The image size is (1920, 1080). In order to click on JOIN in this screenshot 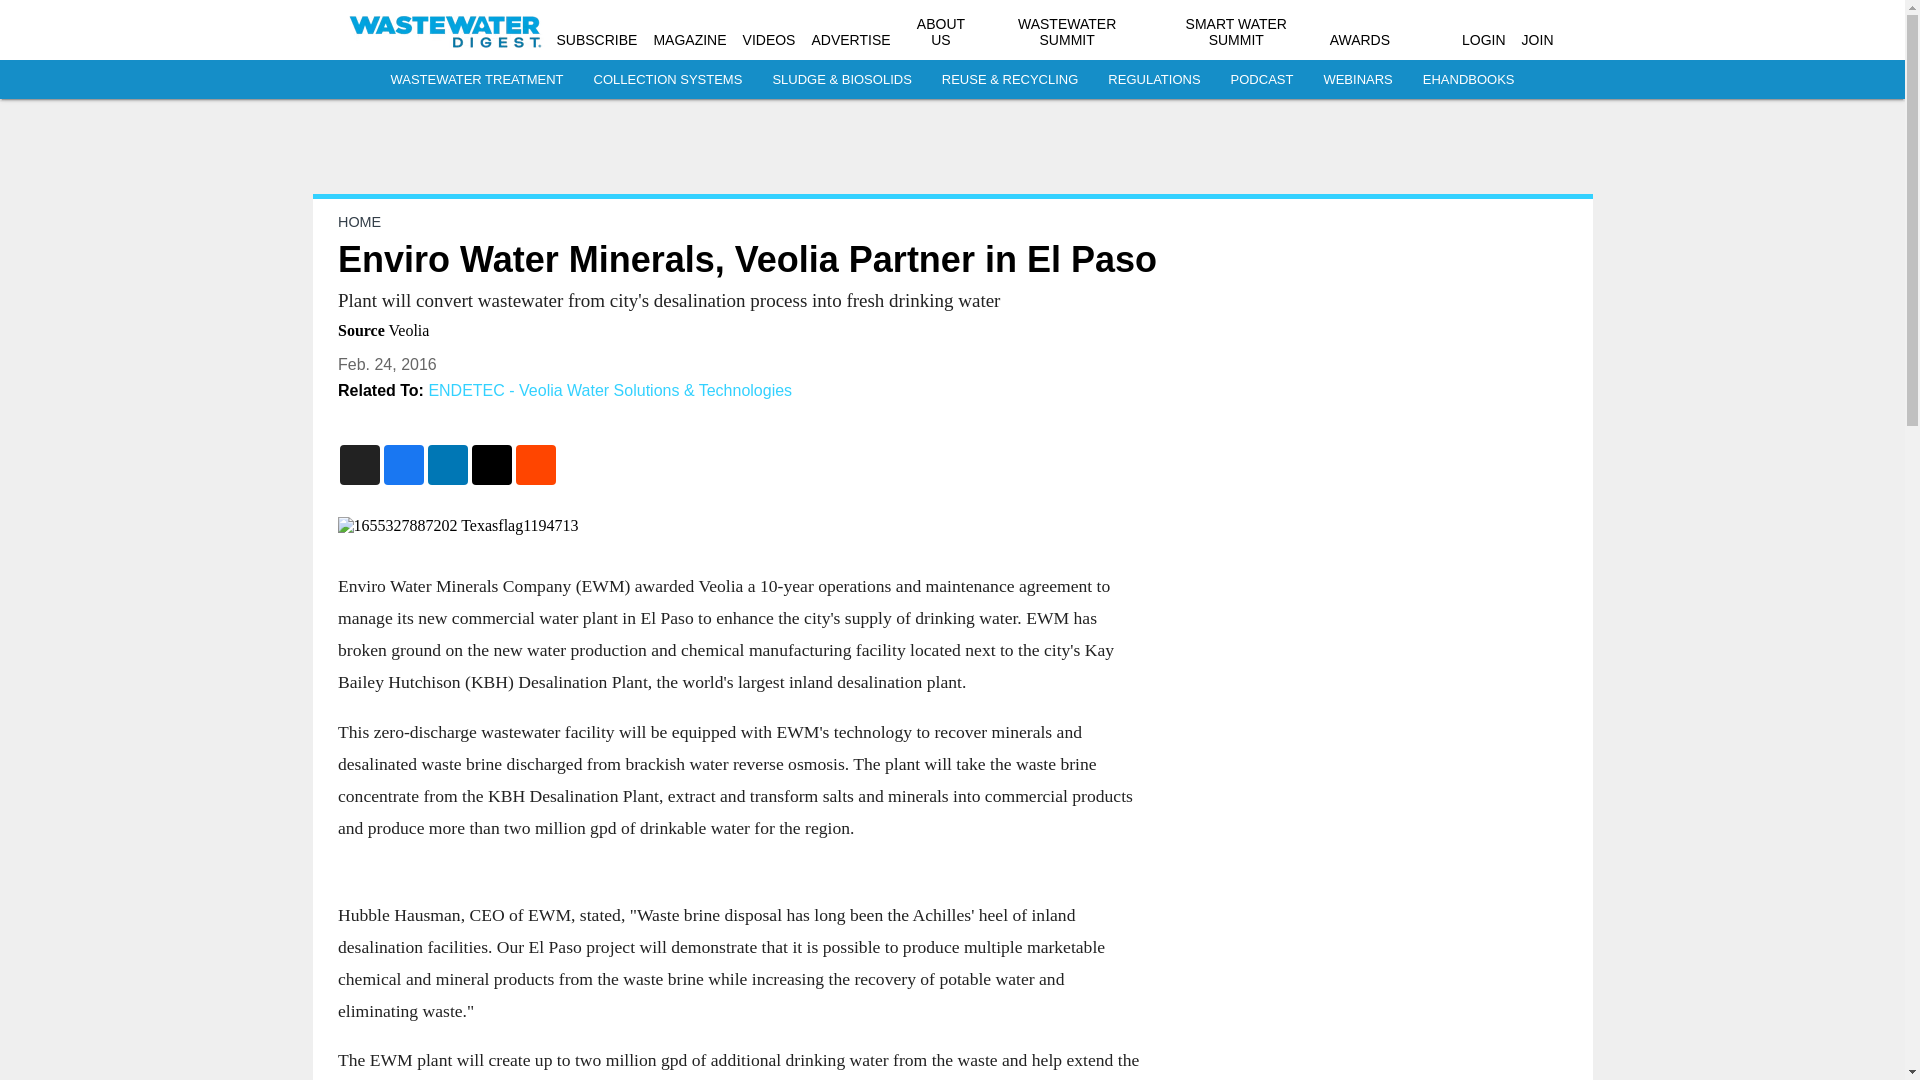, I will do `click(1538, 40)`.